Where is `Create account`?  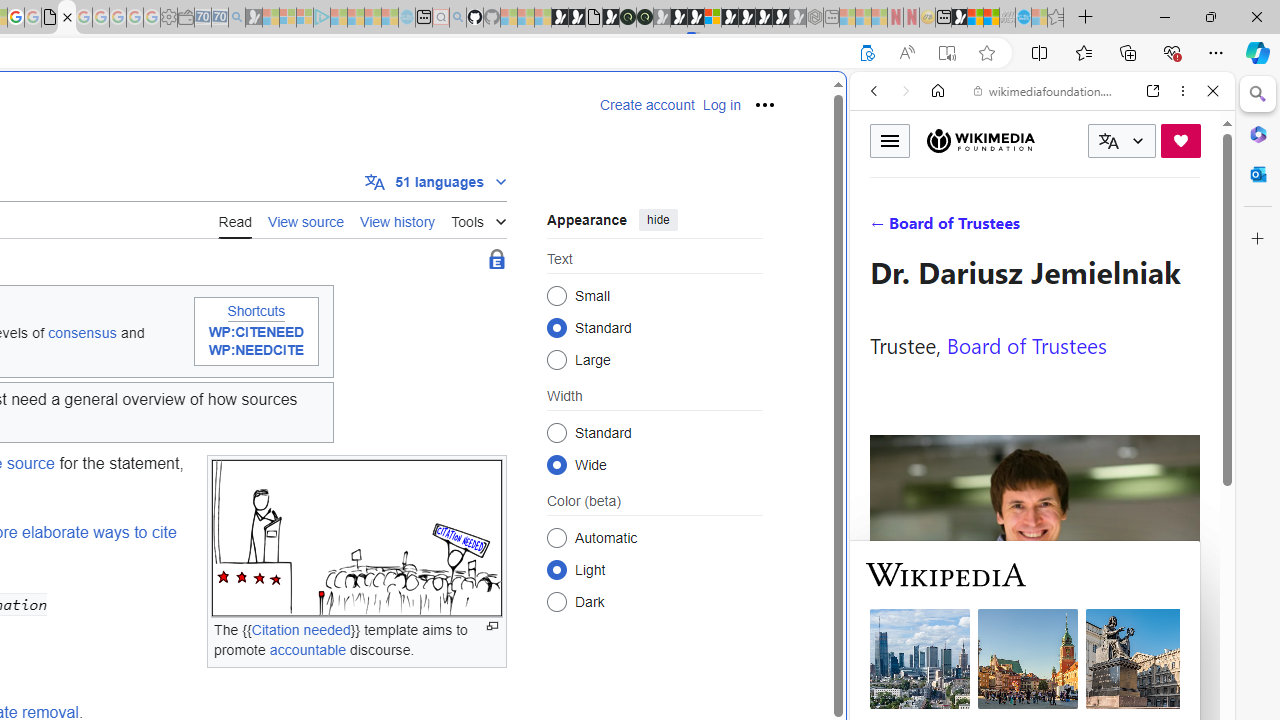
Create account is located at coordinates (647, 105).